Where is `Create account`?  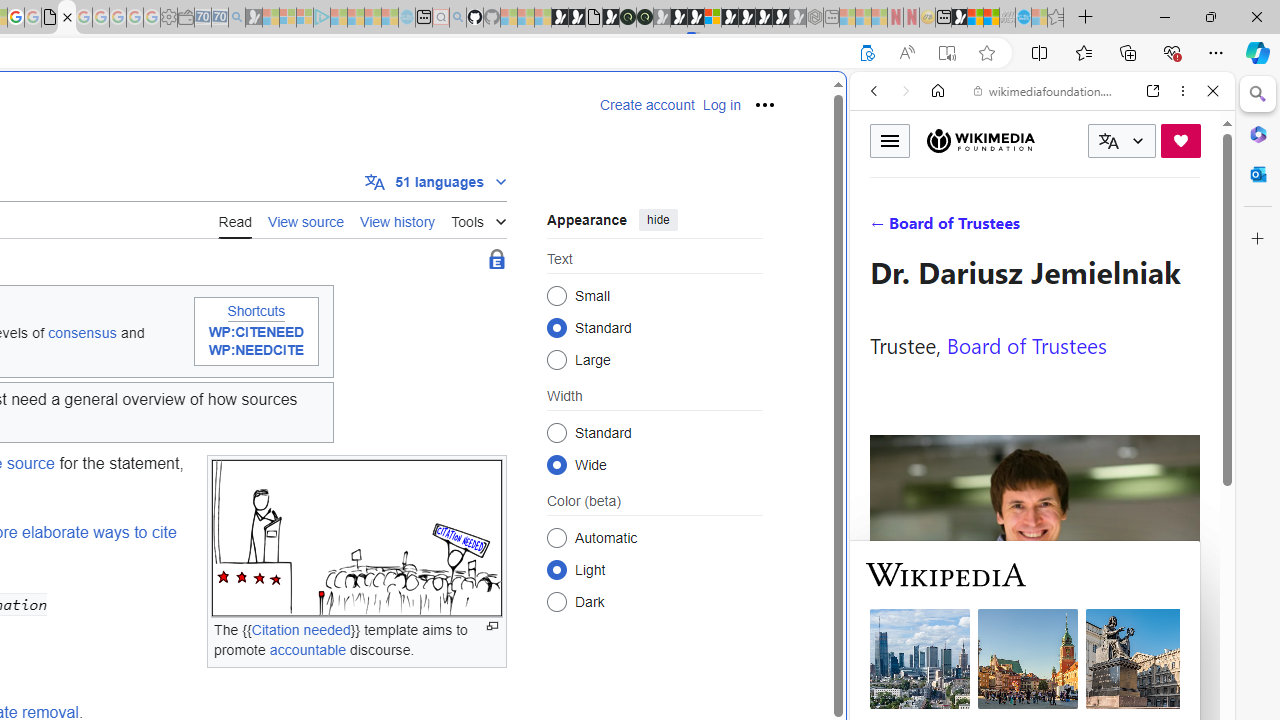
Create account is located at coordinates (647, 105).